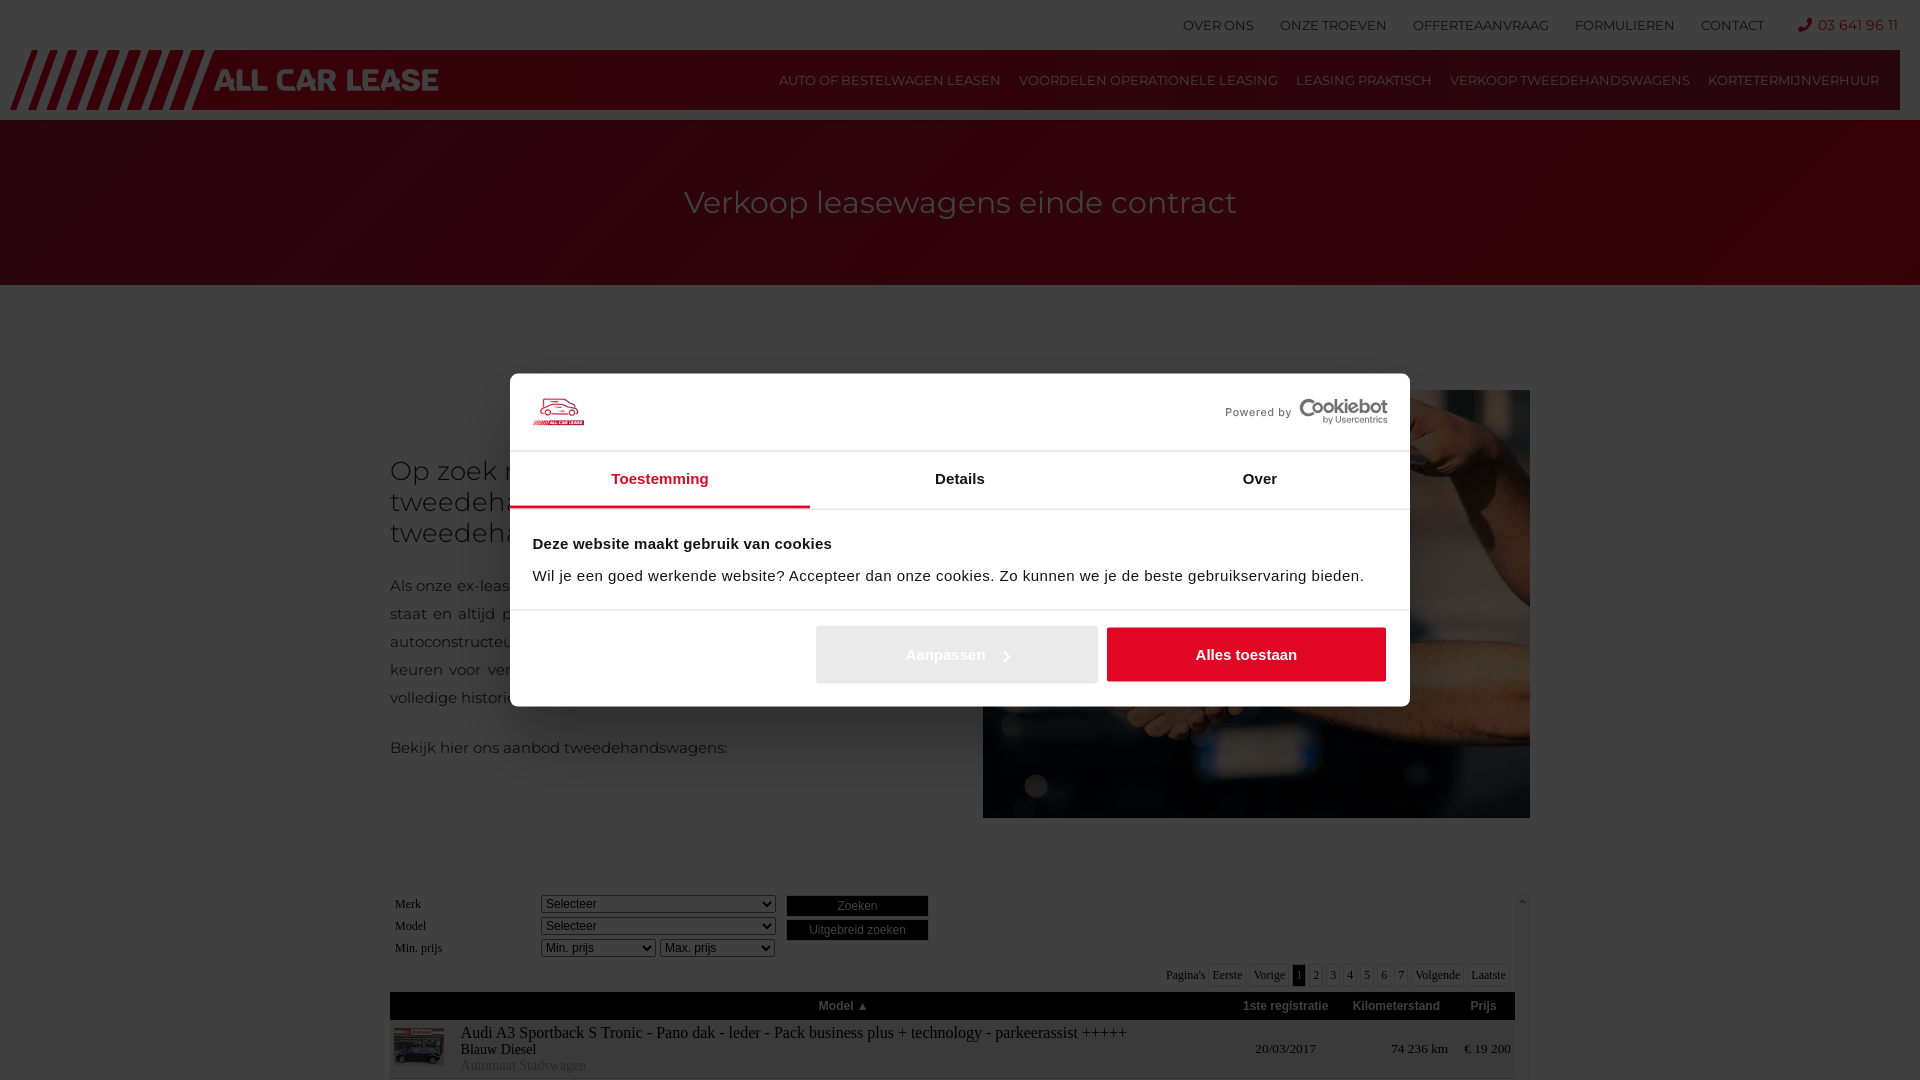  I want to click on VOORDELEN OPERATIONELE LEASING, so click(1148, 80).